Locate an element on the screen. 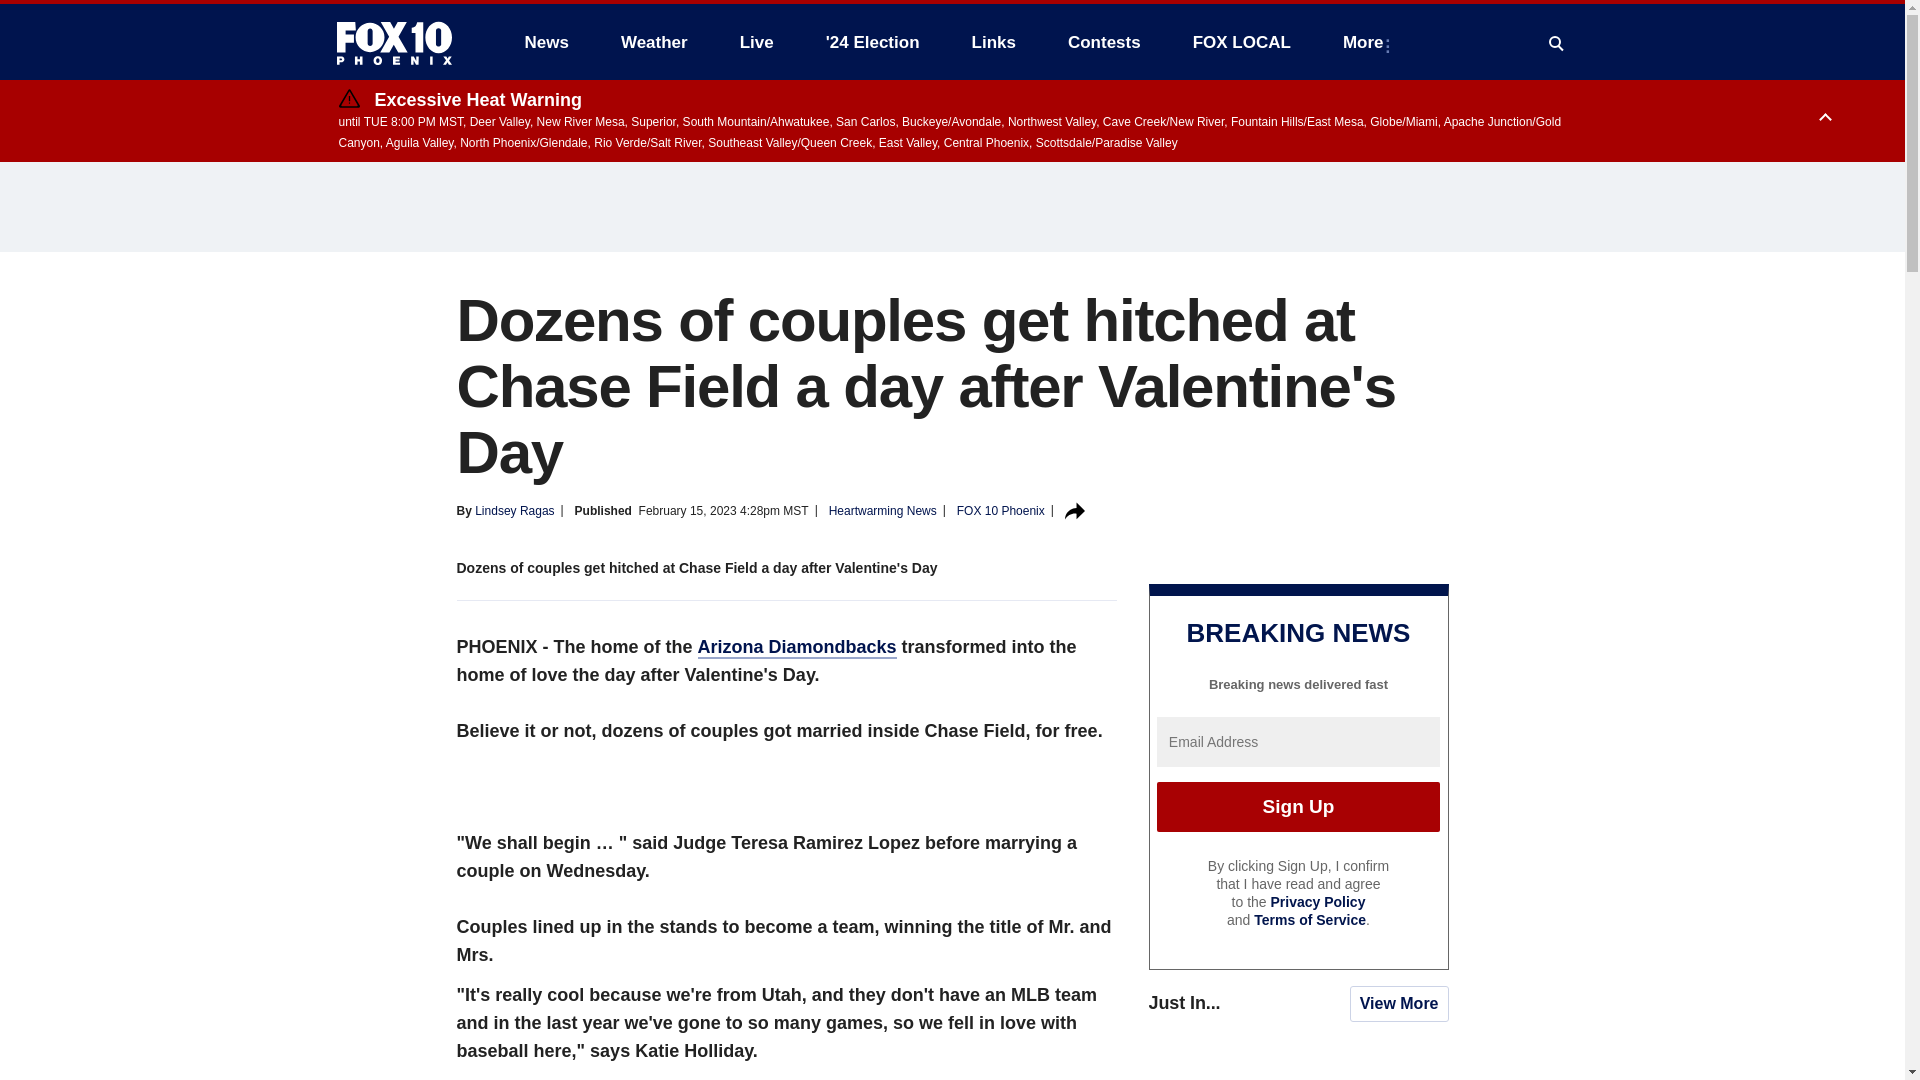 Image resolution: width=1920 pixels, height=1080 pixels. Live is located at coordinates (756, 42).